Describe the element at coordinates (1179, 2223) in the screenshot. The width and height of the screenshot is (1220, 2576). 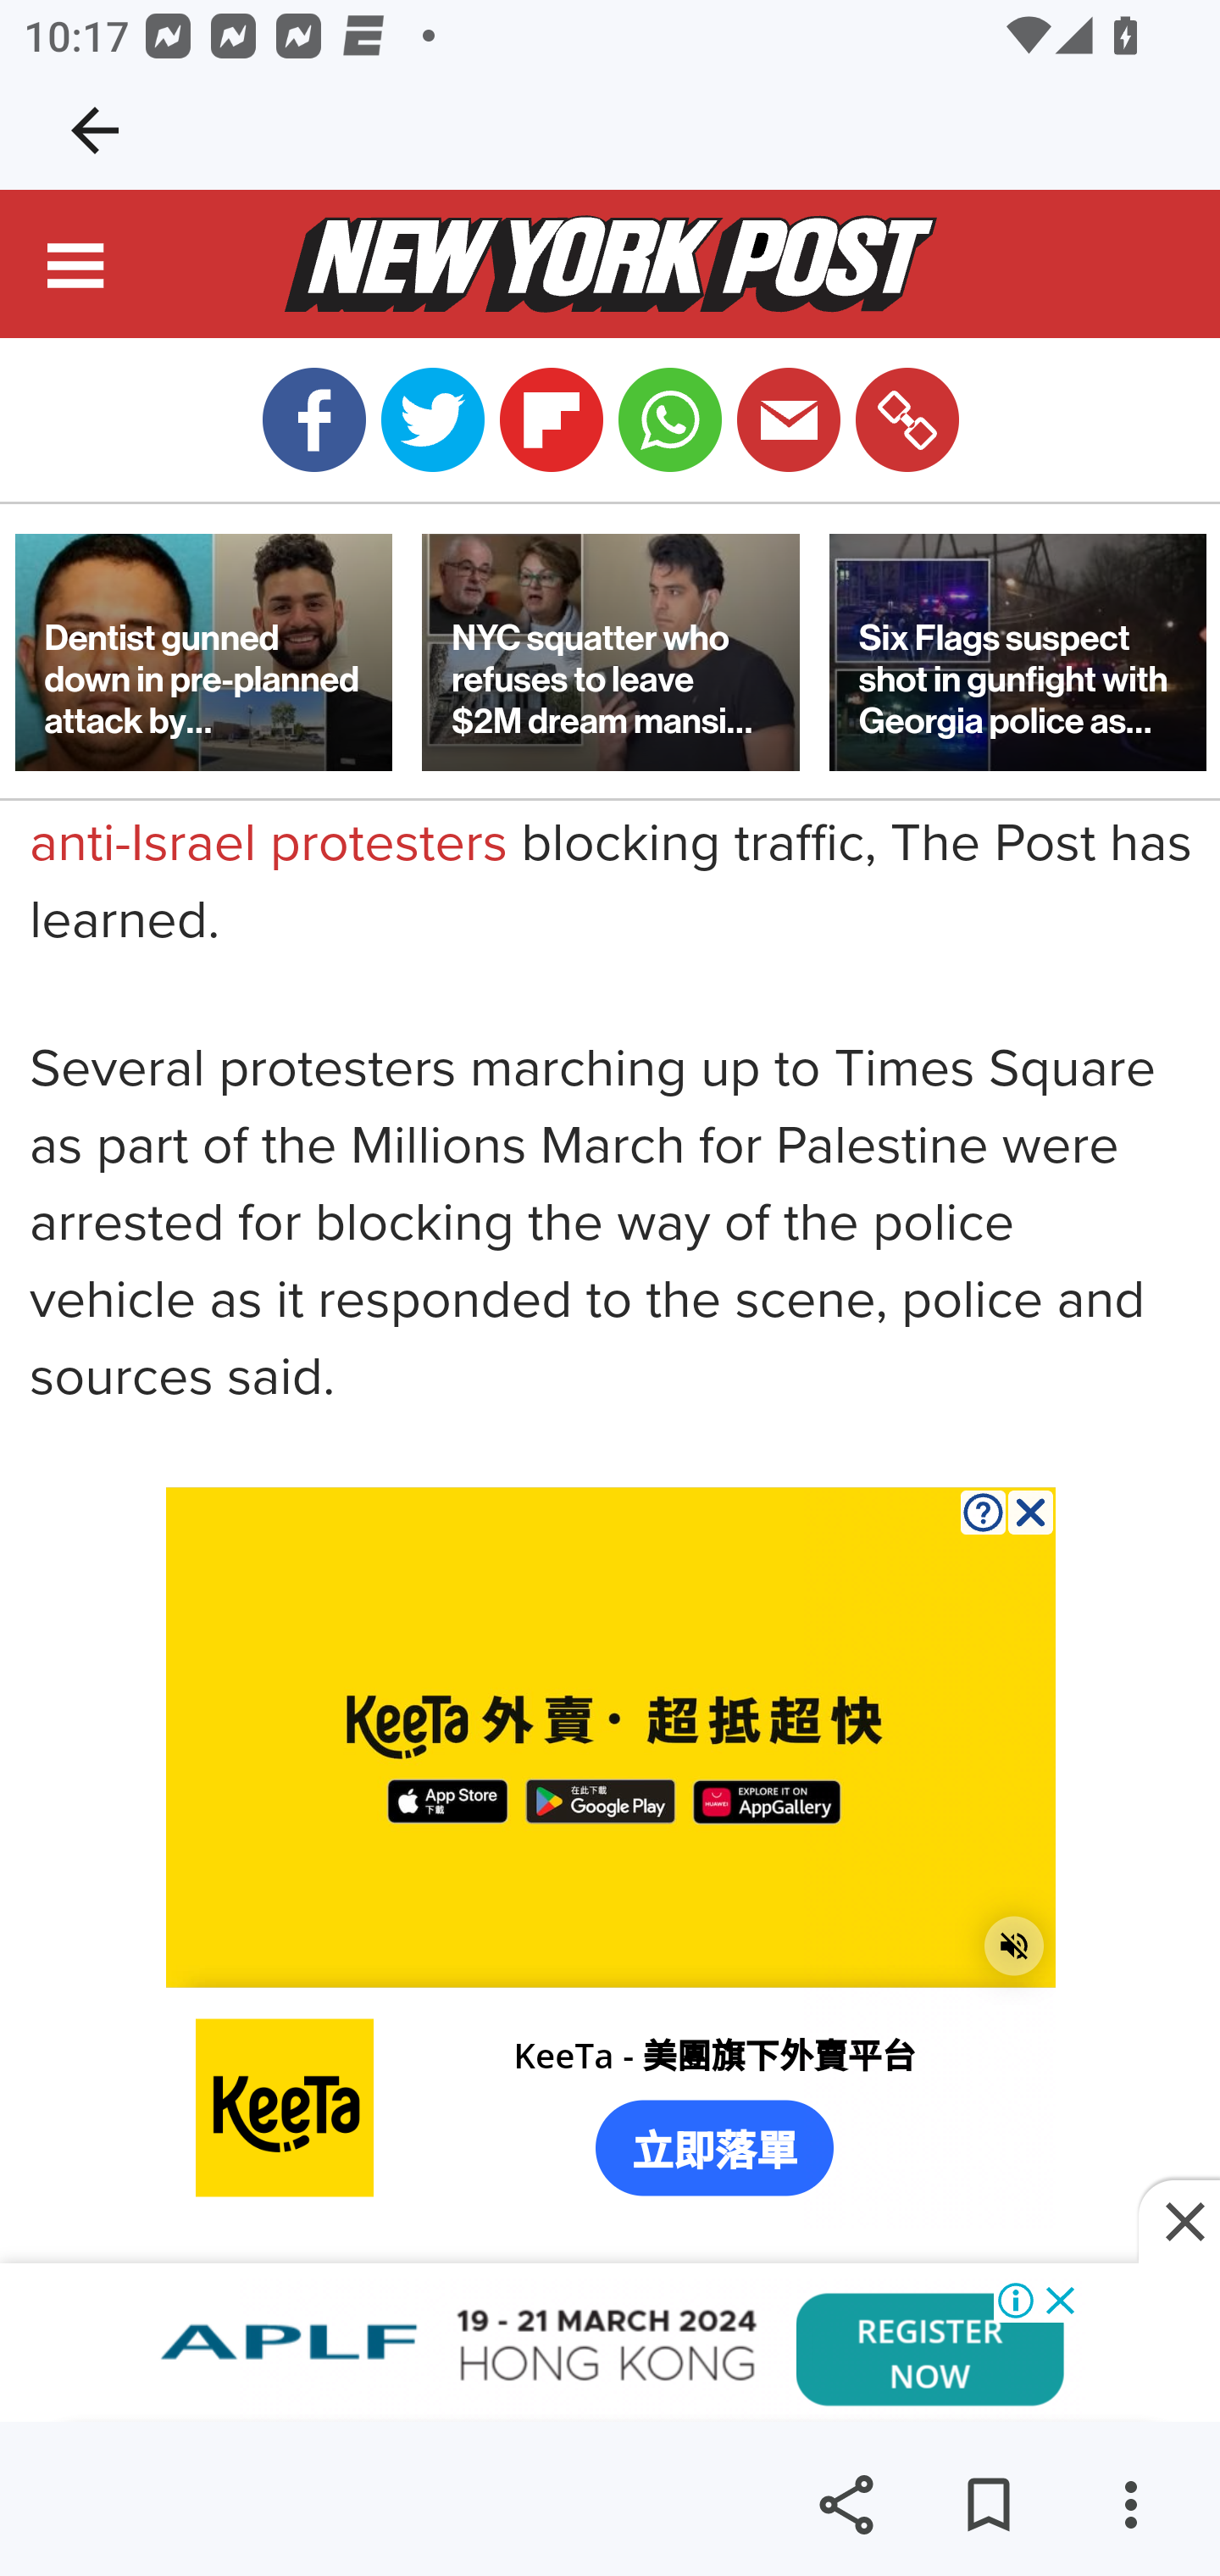
I see `Close this ad` at that location.